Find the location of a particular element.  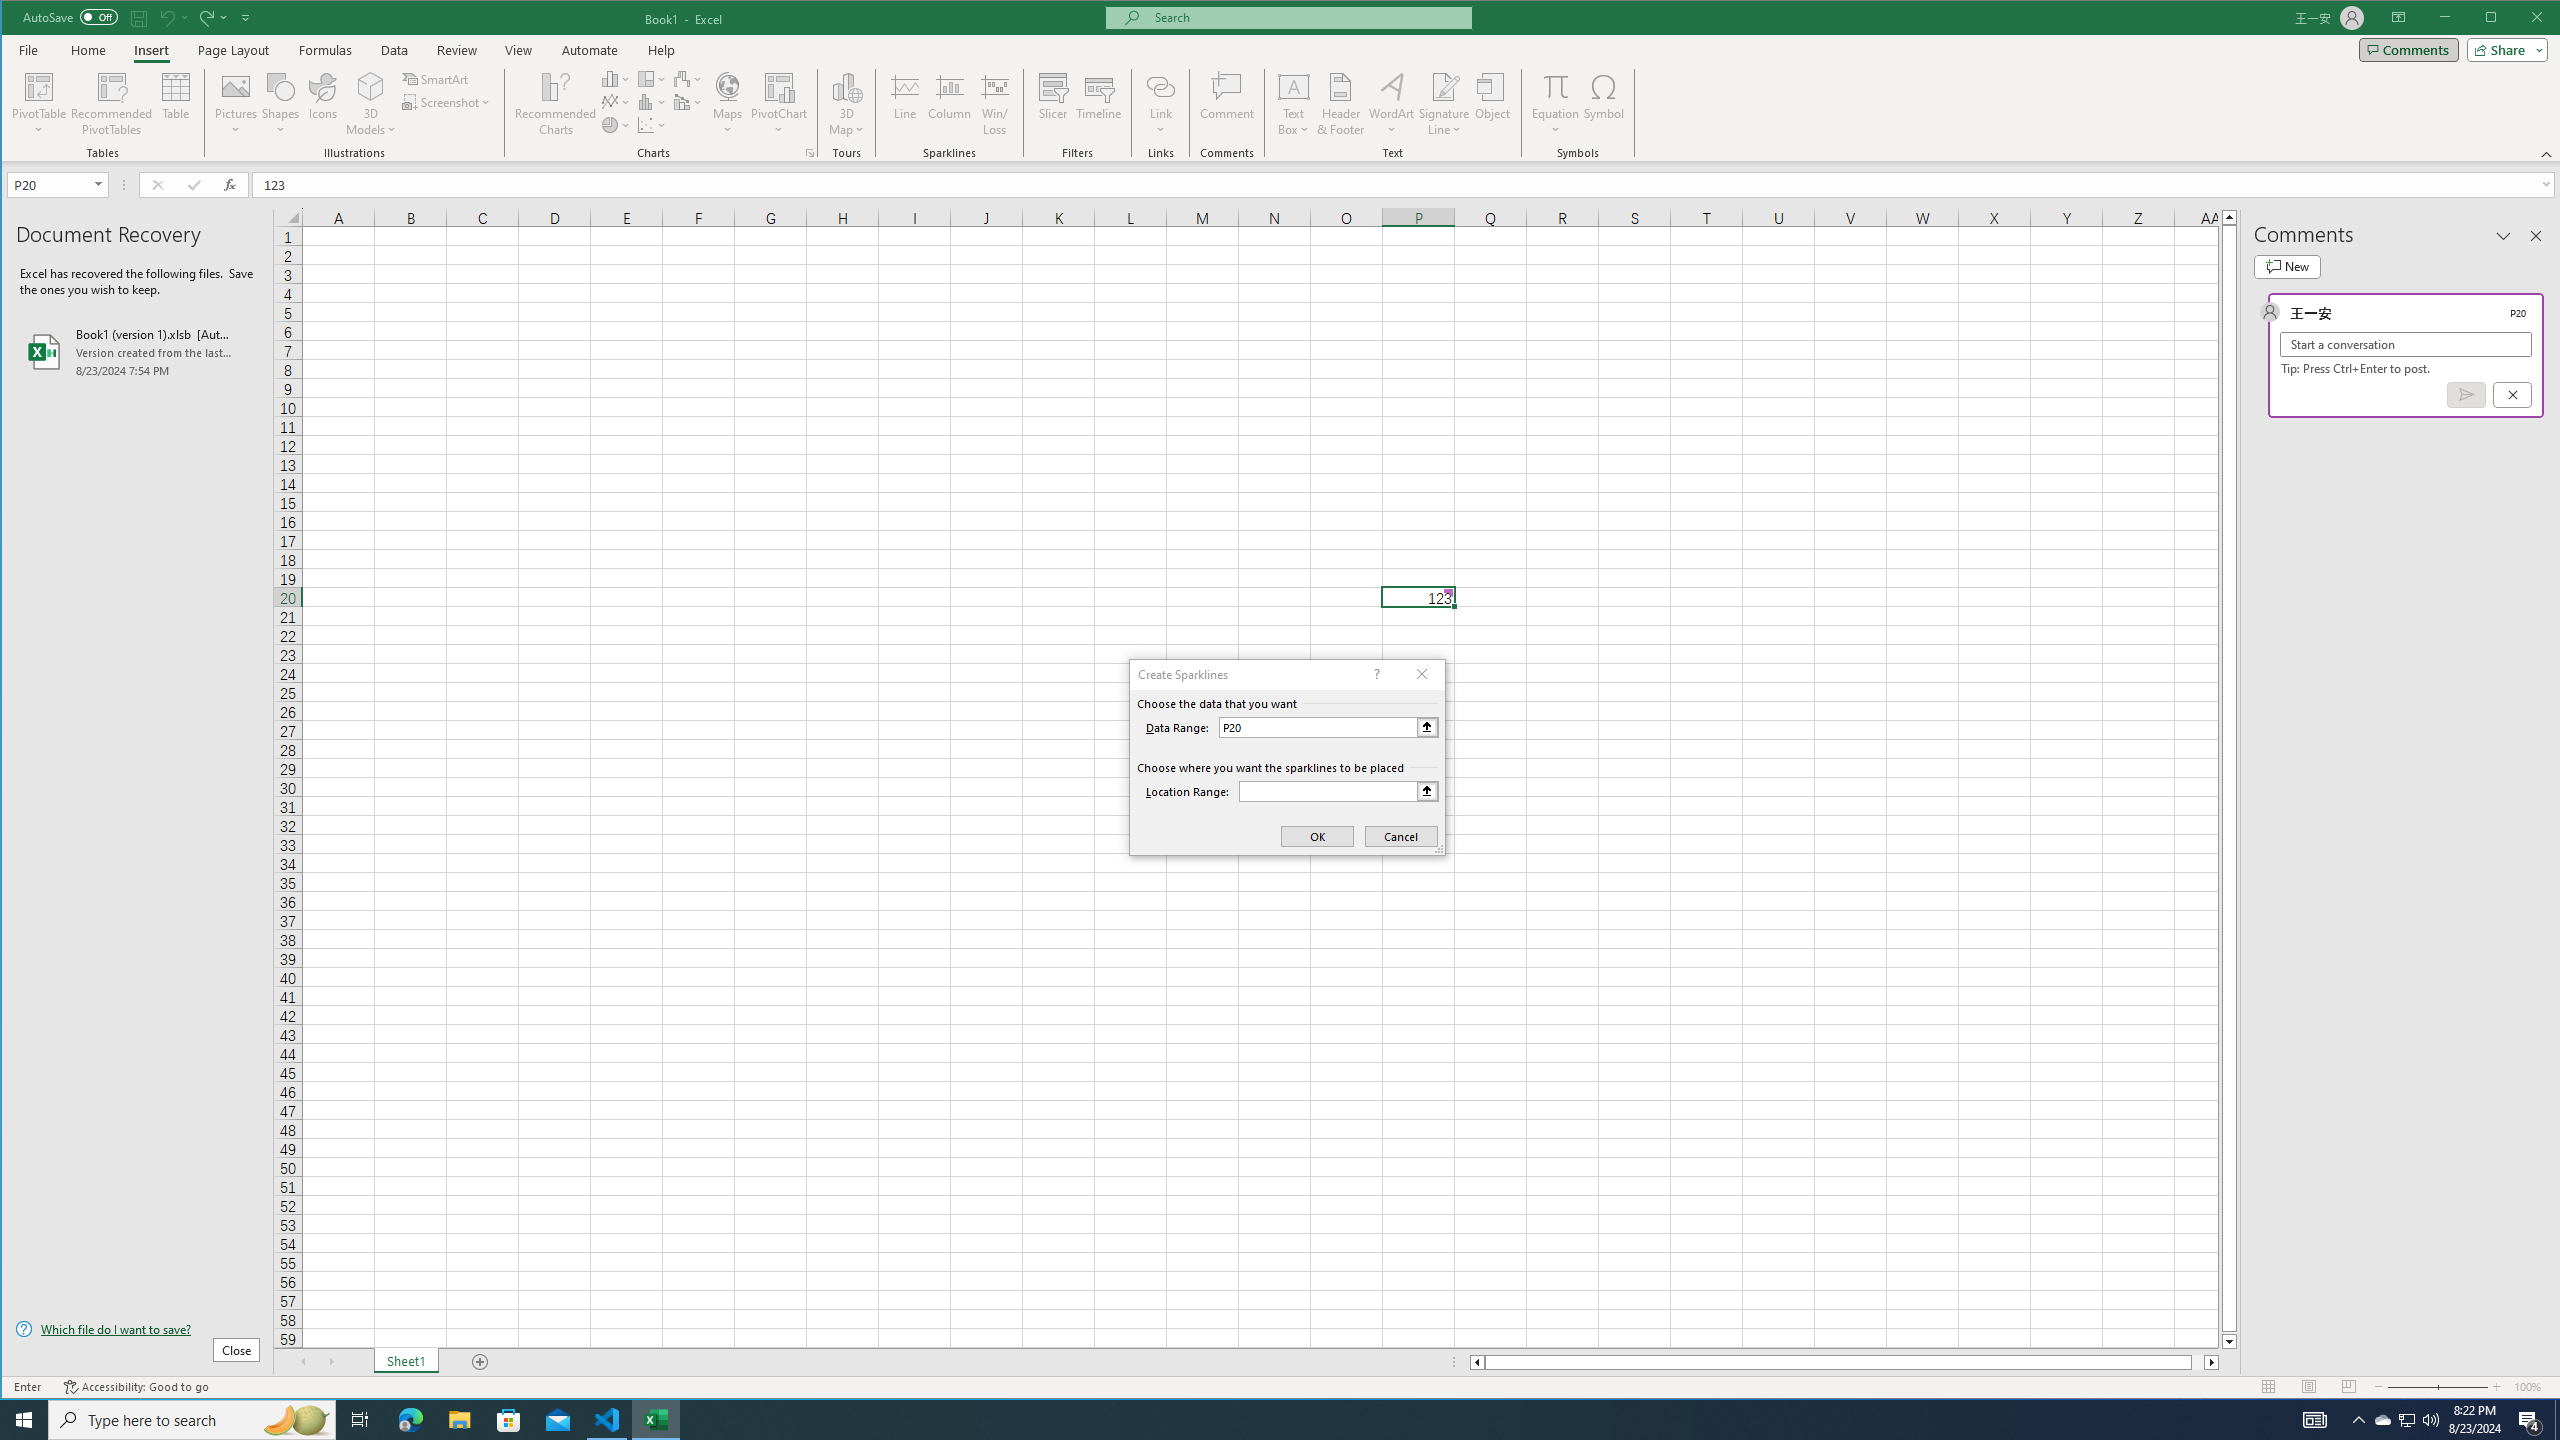

PivotTable is located at coordinates (40, 86).